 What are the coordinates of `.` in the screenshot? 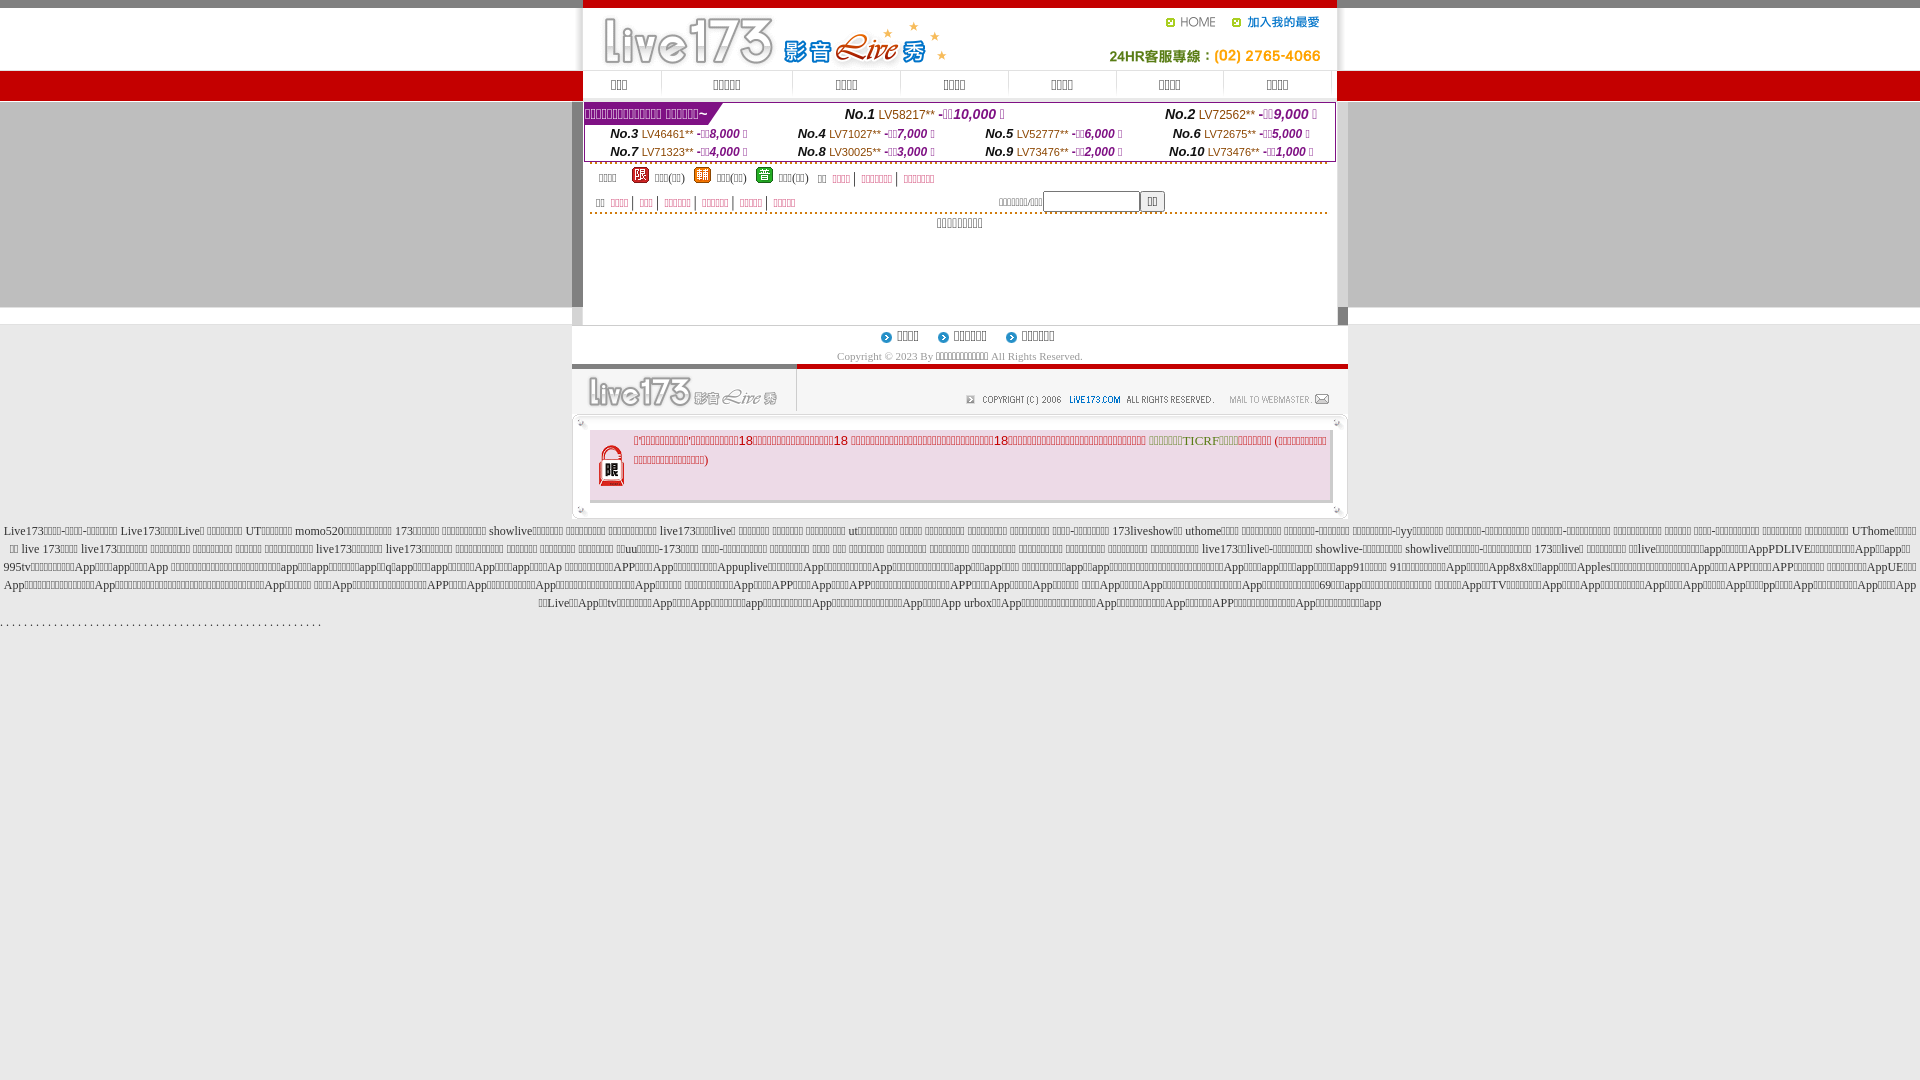 It's located at (8, 622).